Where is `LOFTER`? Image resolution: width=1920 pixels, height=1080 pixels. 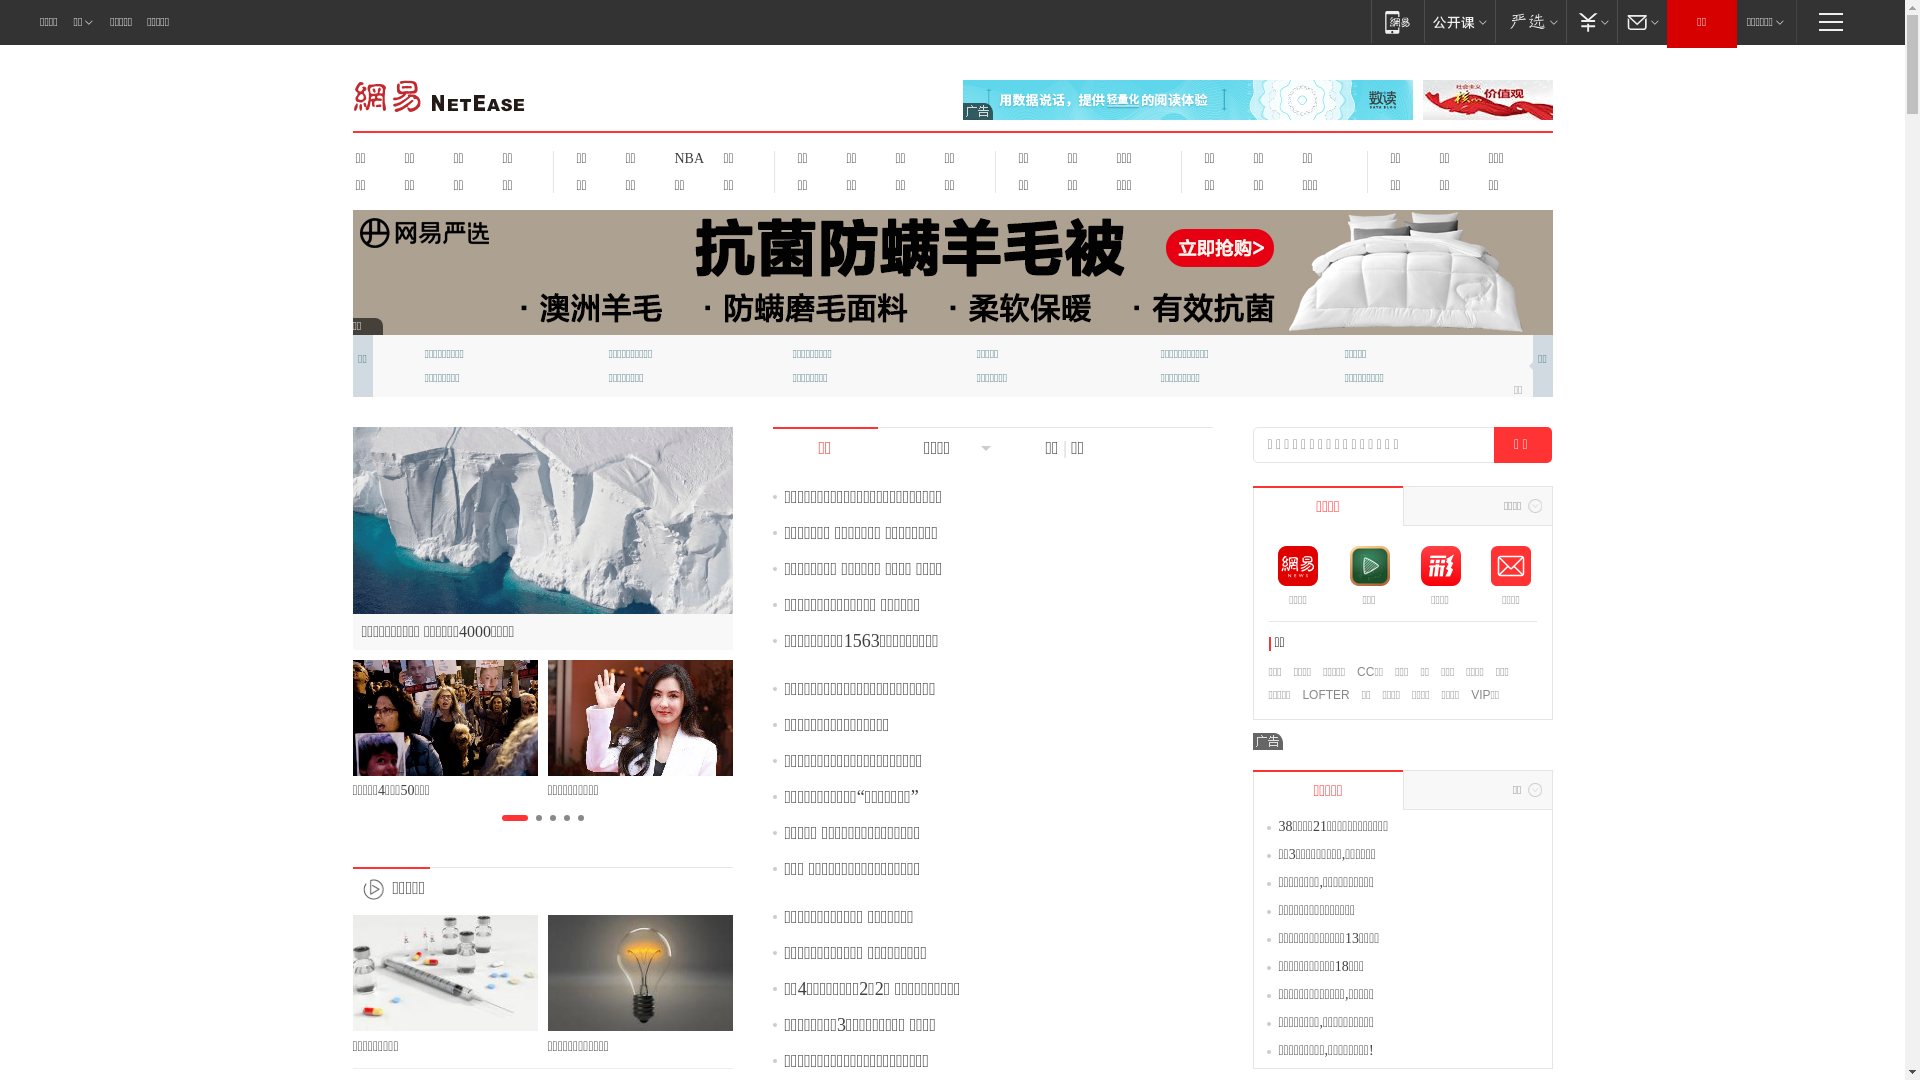
LOFTER is located at coordinates (1326, 695).